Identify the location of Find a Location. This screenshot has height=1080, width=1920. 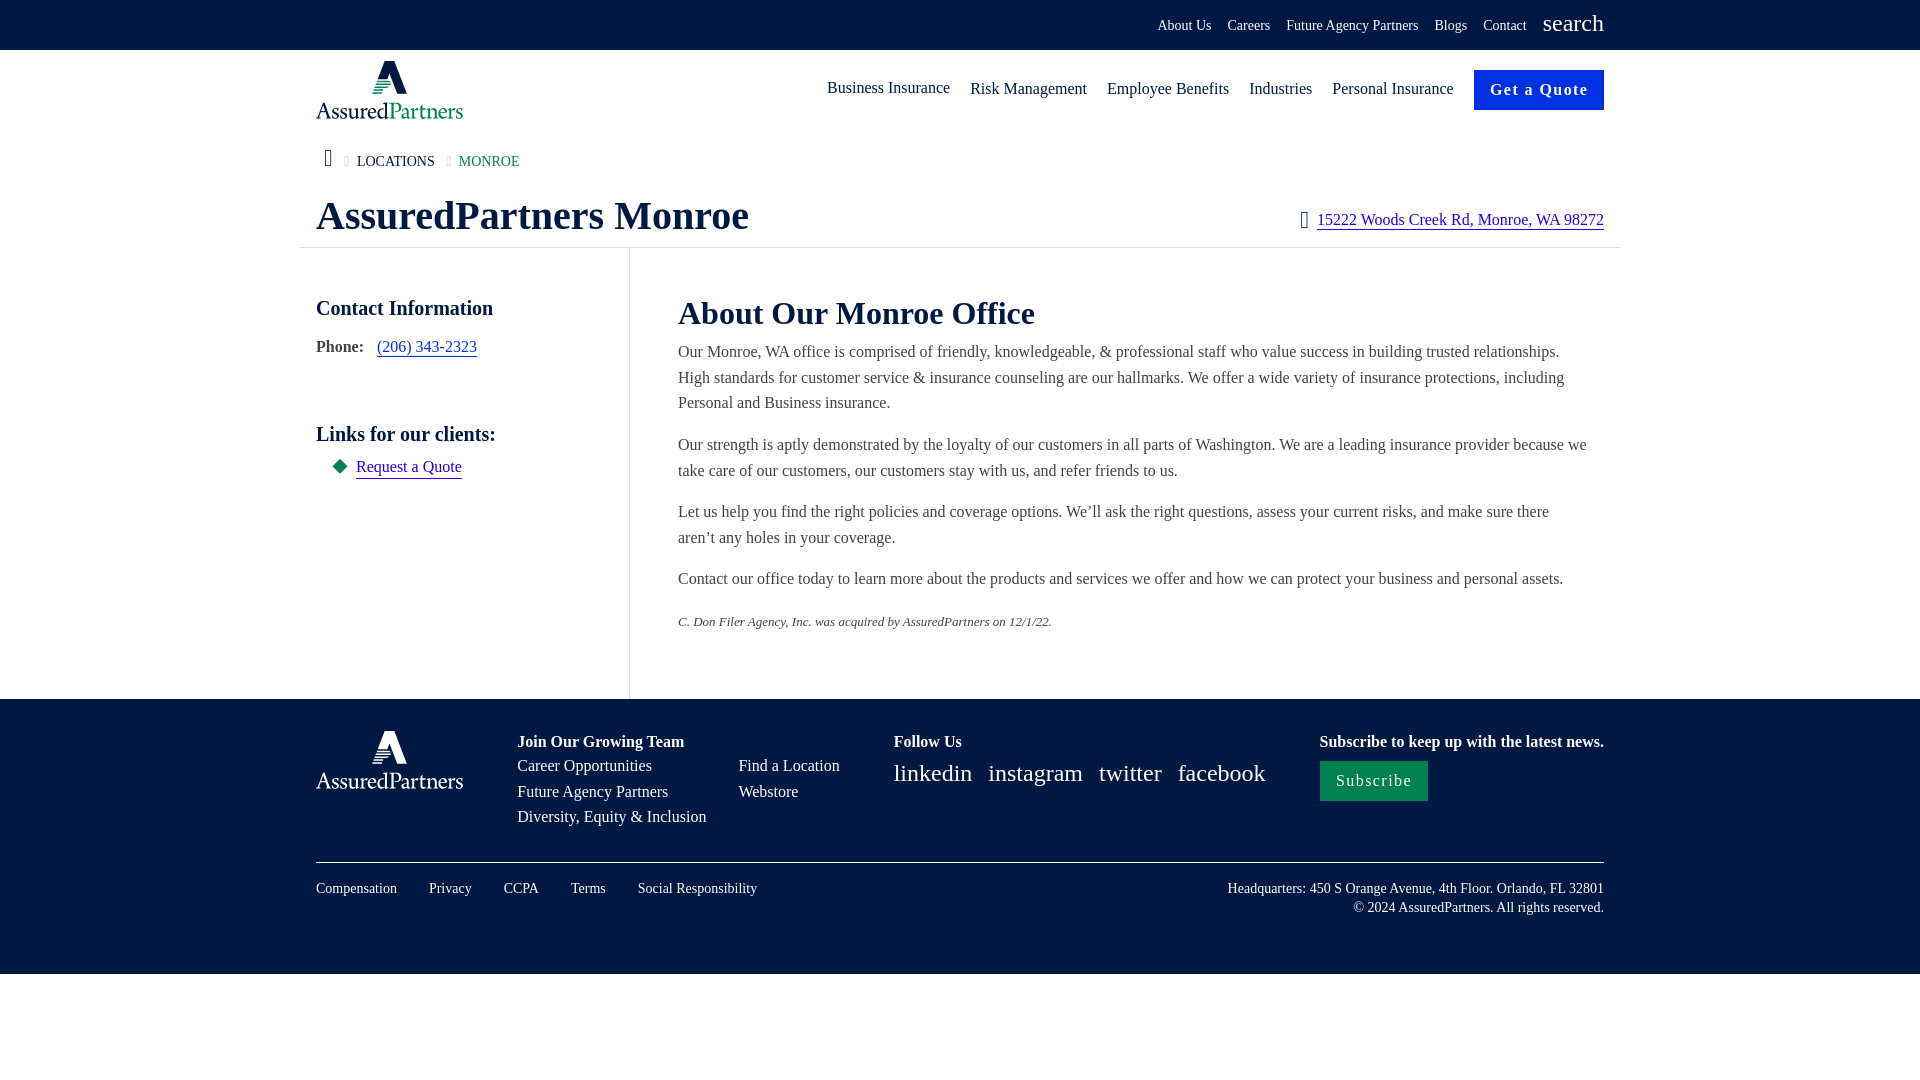
(788, 765).